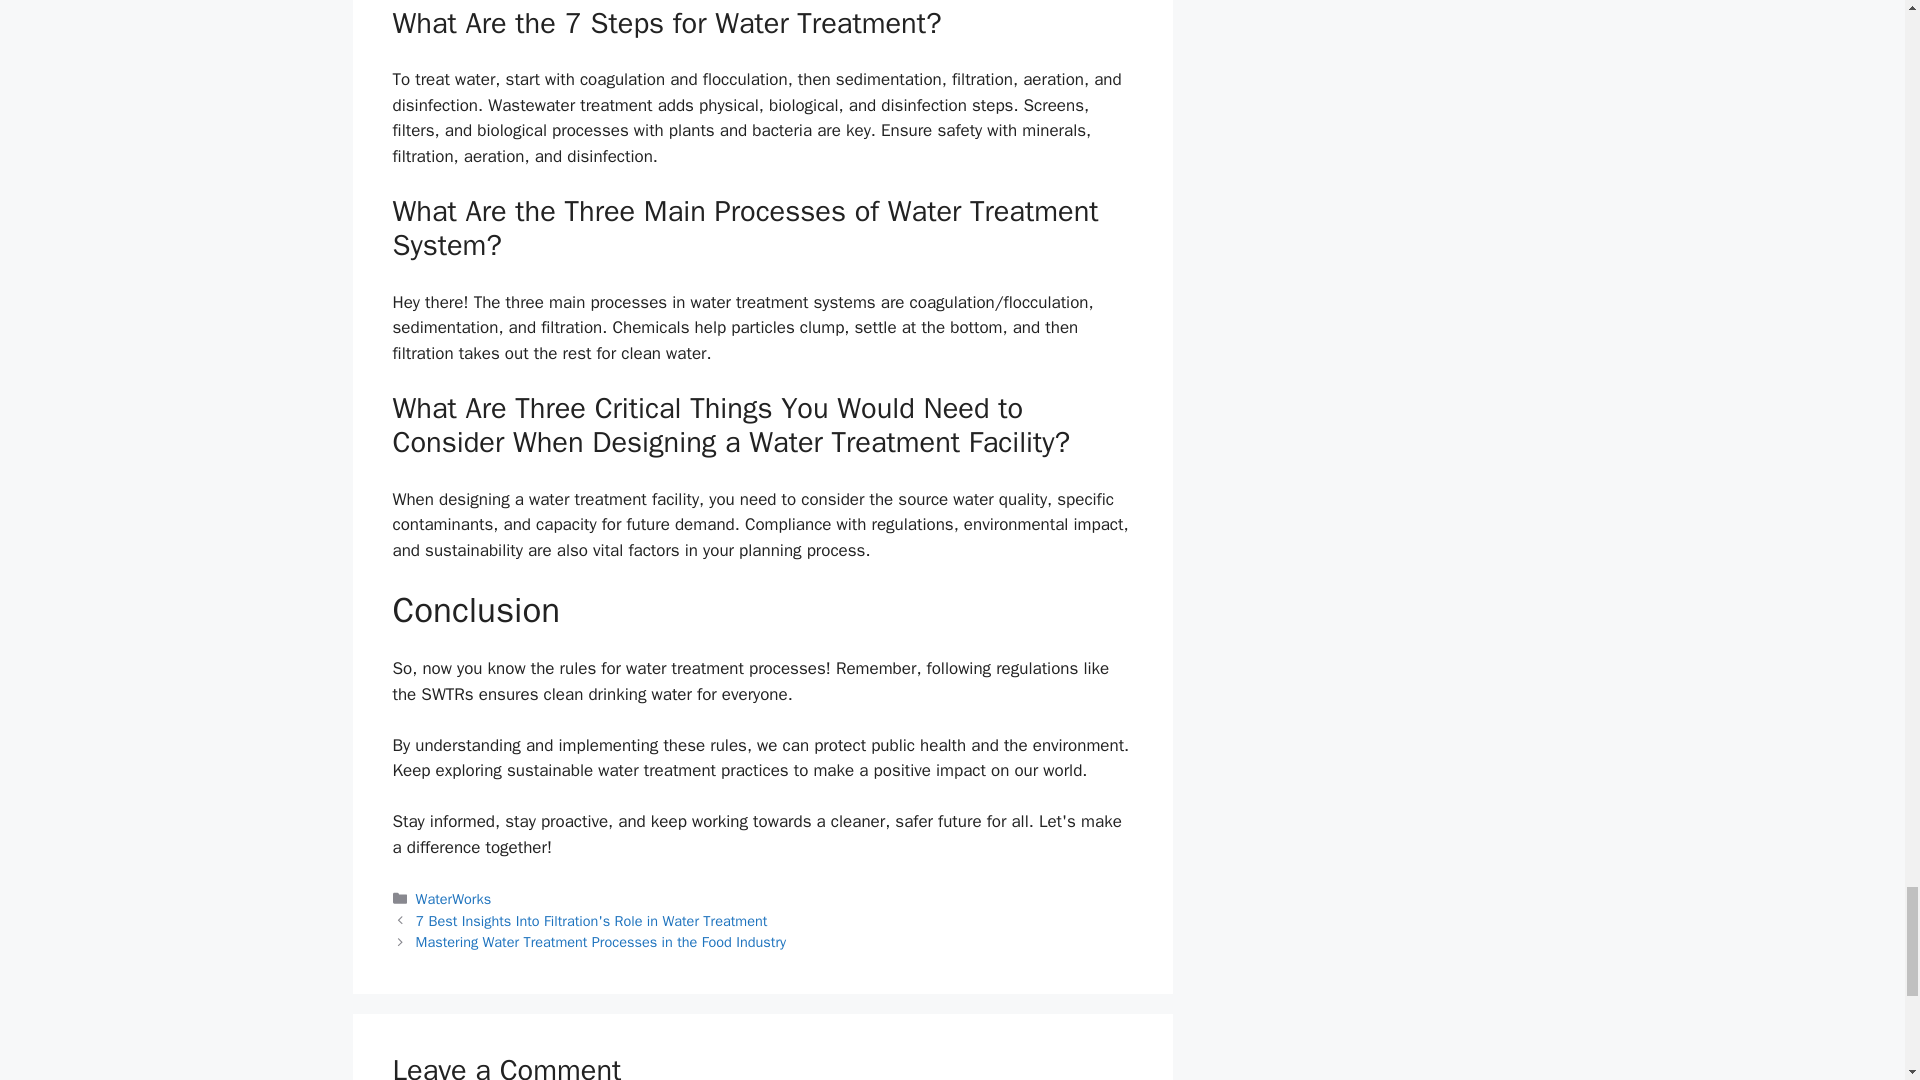 The image size is (1920, 1080). Describe the element at coordinates (592, 920) in the screenshot. I see `7 Best Insights Into Filtration's Role in Water Treatment` at that location.